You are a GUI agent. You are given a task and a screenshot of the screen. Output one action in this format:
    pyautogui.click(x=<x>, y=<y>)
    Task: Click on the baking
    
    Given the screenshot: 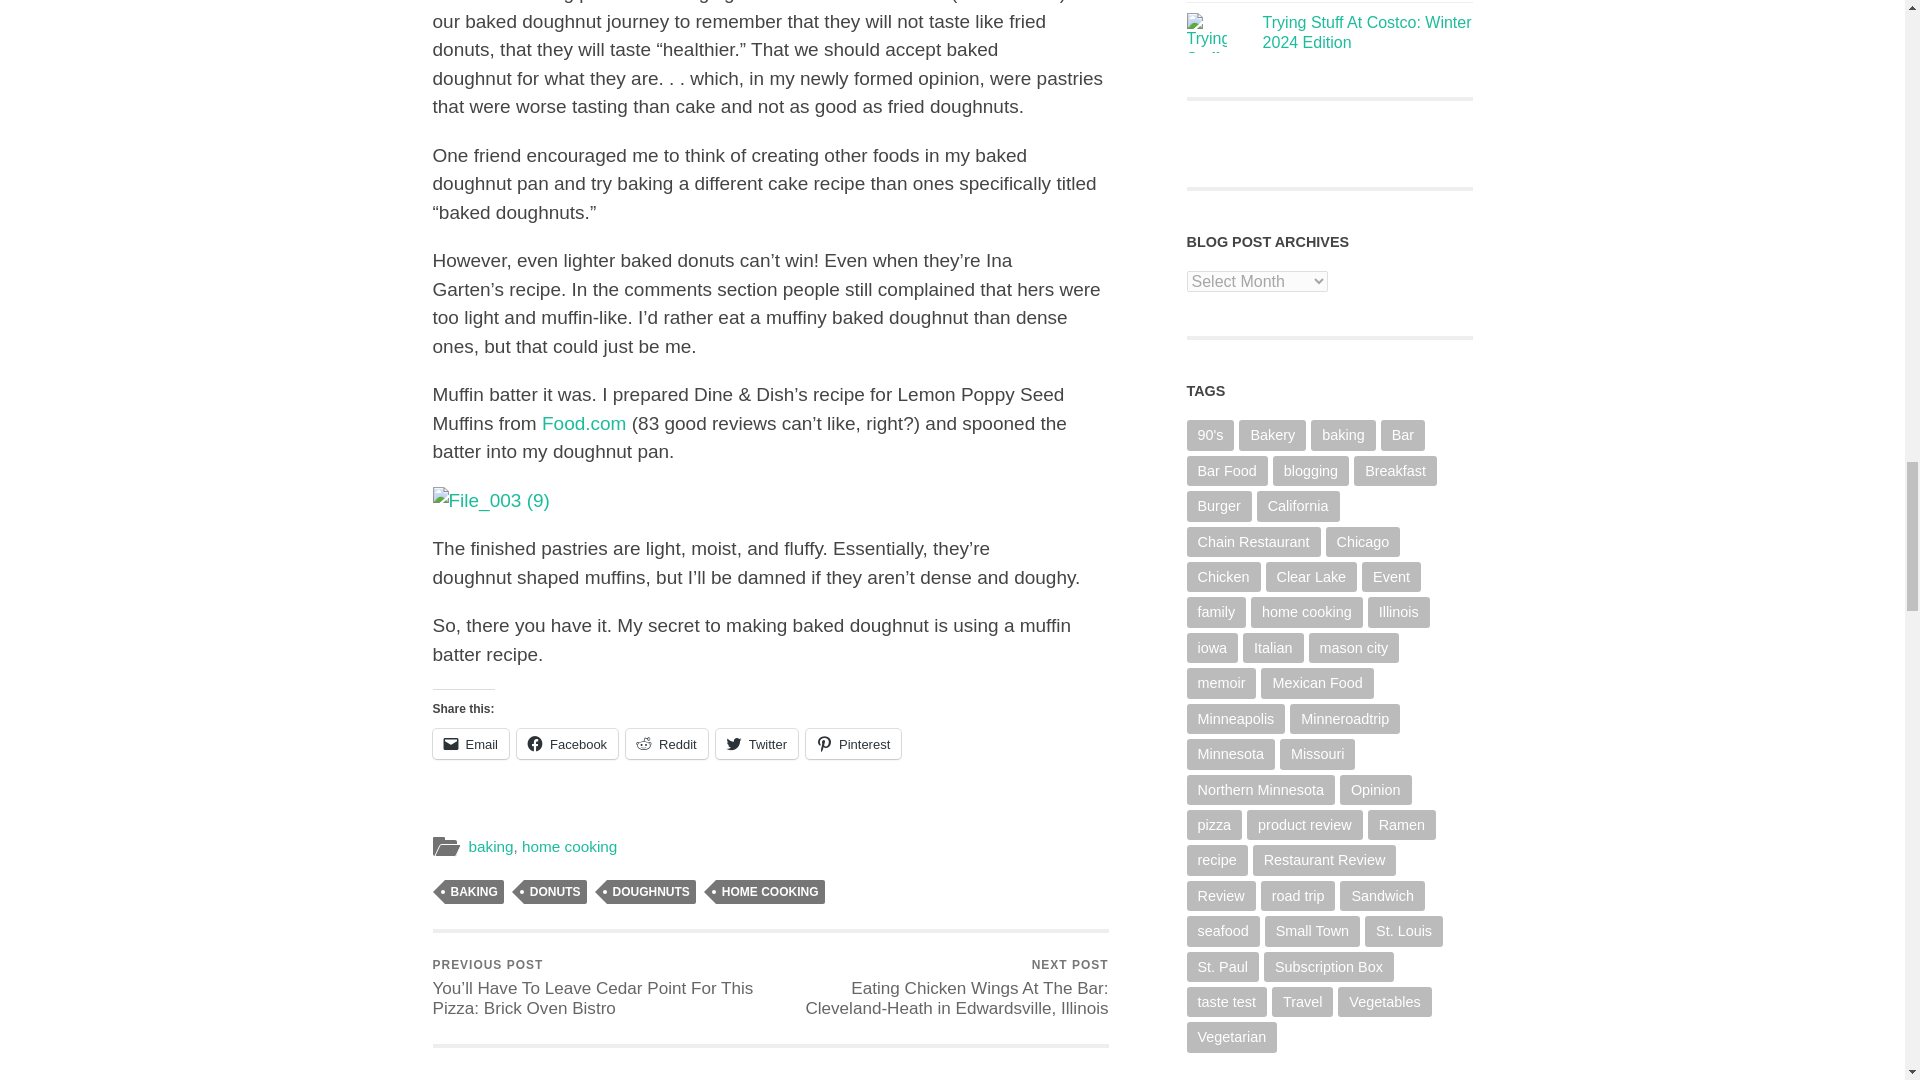 What is the action you would take?
    pyautogui.click(x=490, y=846)
    